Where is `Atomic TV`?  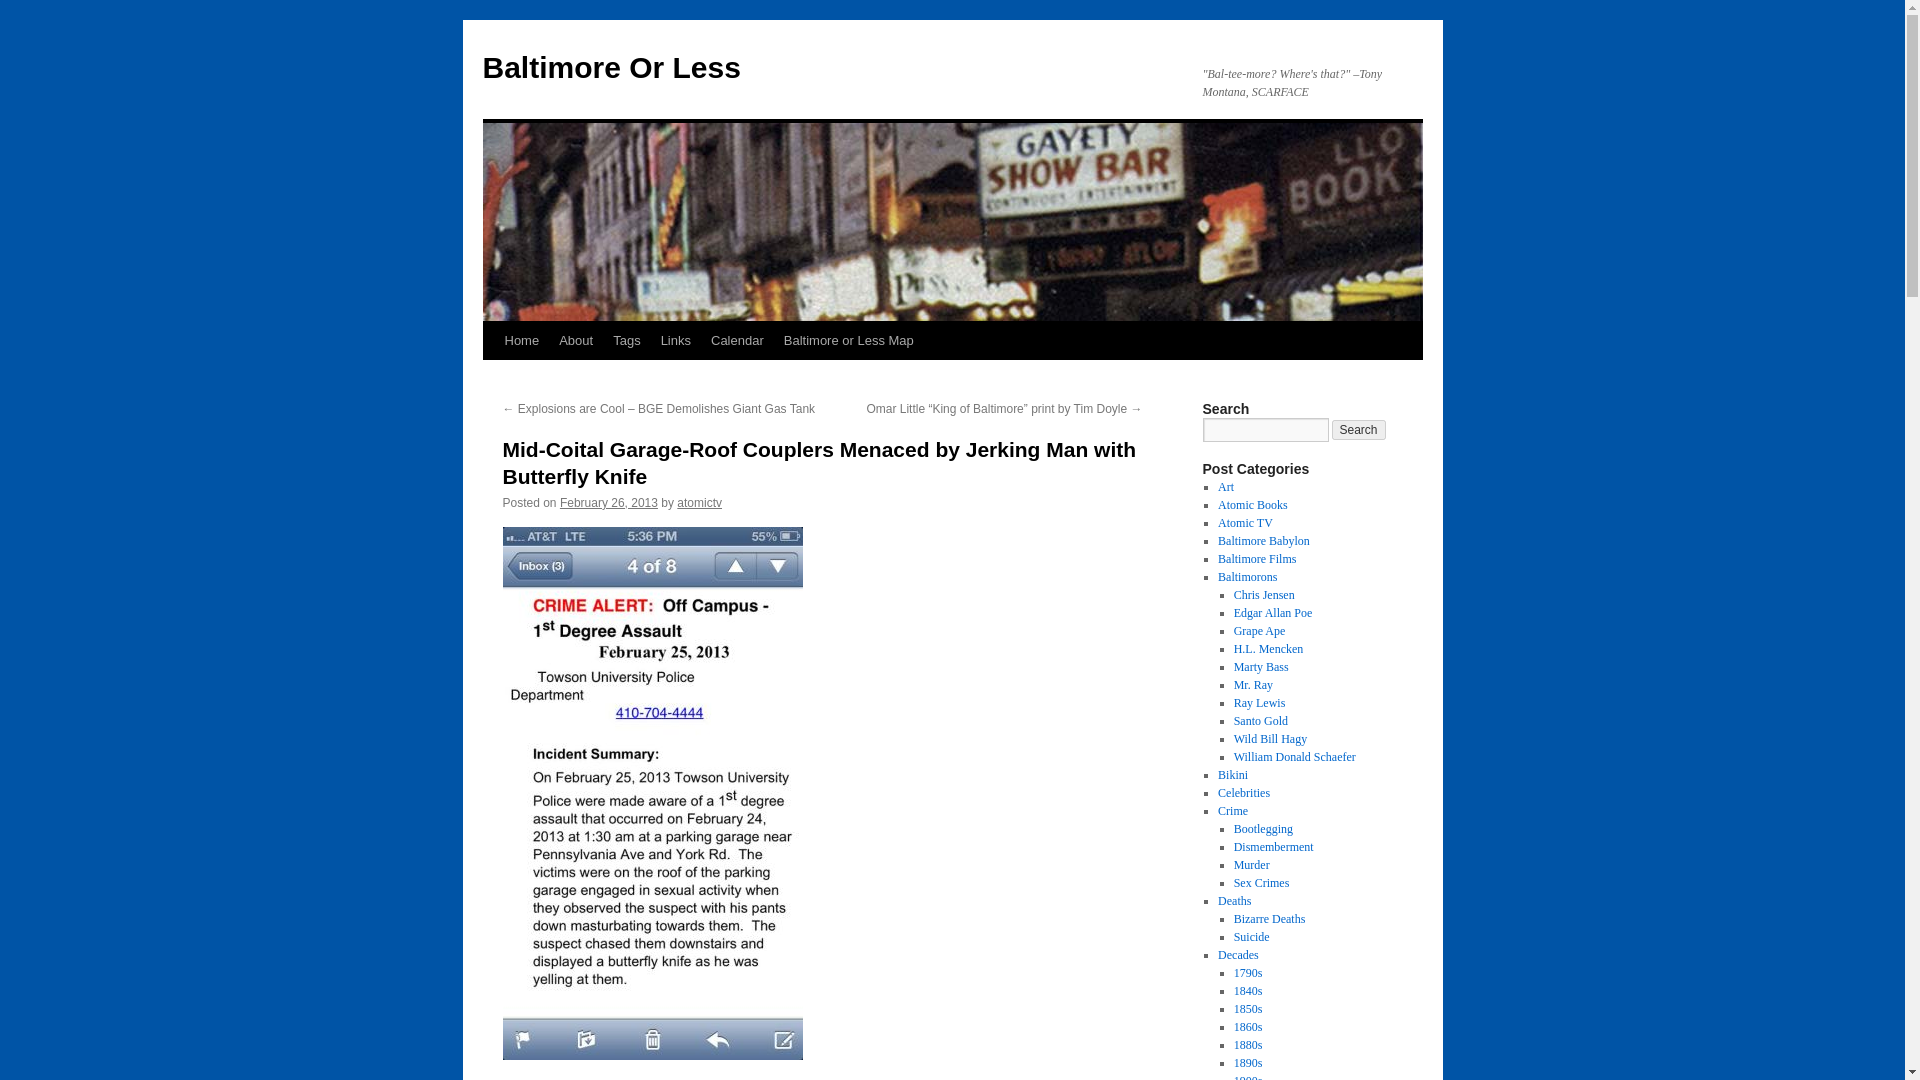
Atomic TV is located at coordinates (1244, 523).